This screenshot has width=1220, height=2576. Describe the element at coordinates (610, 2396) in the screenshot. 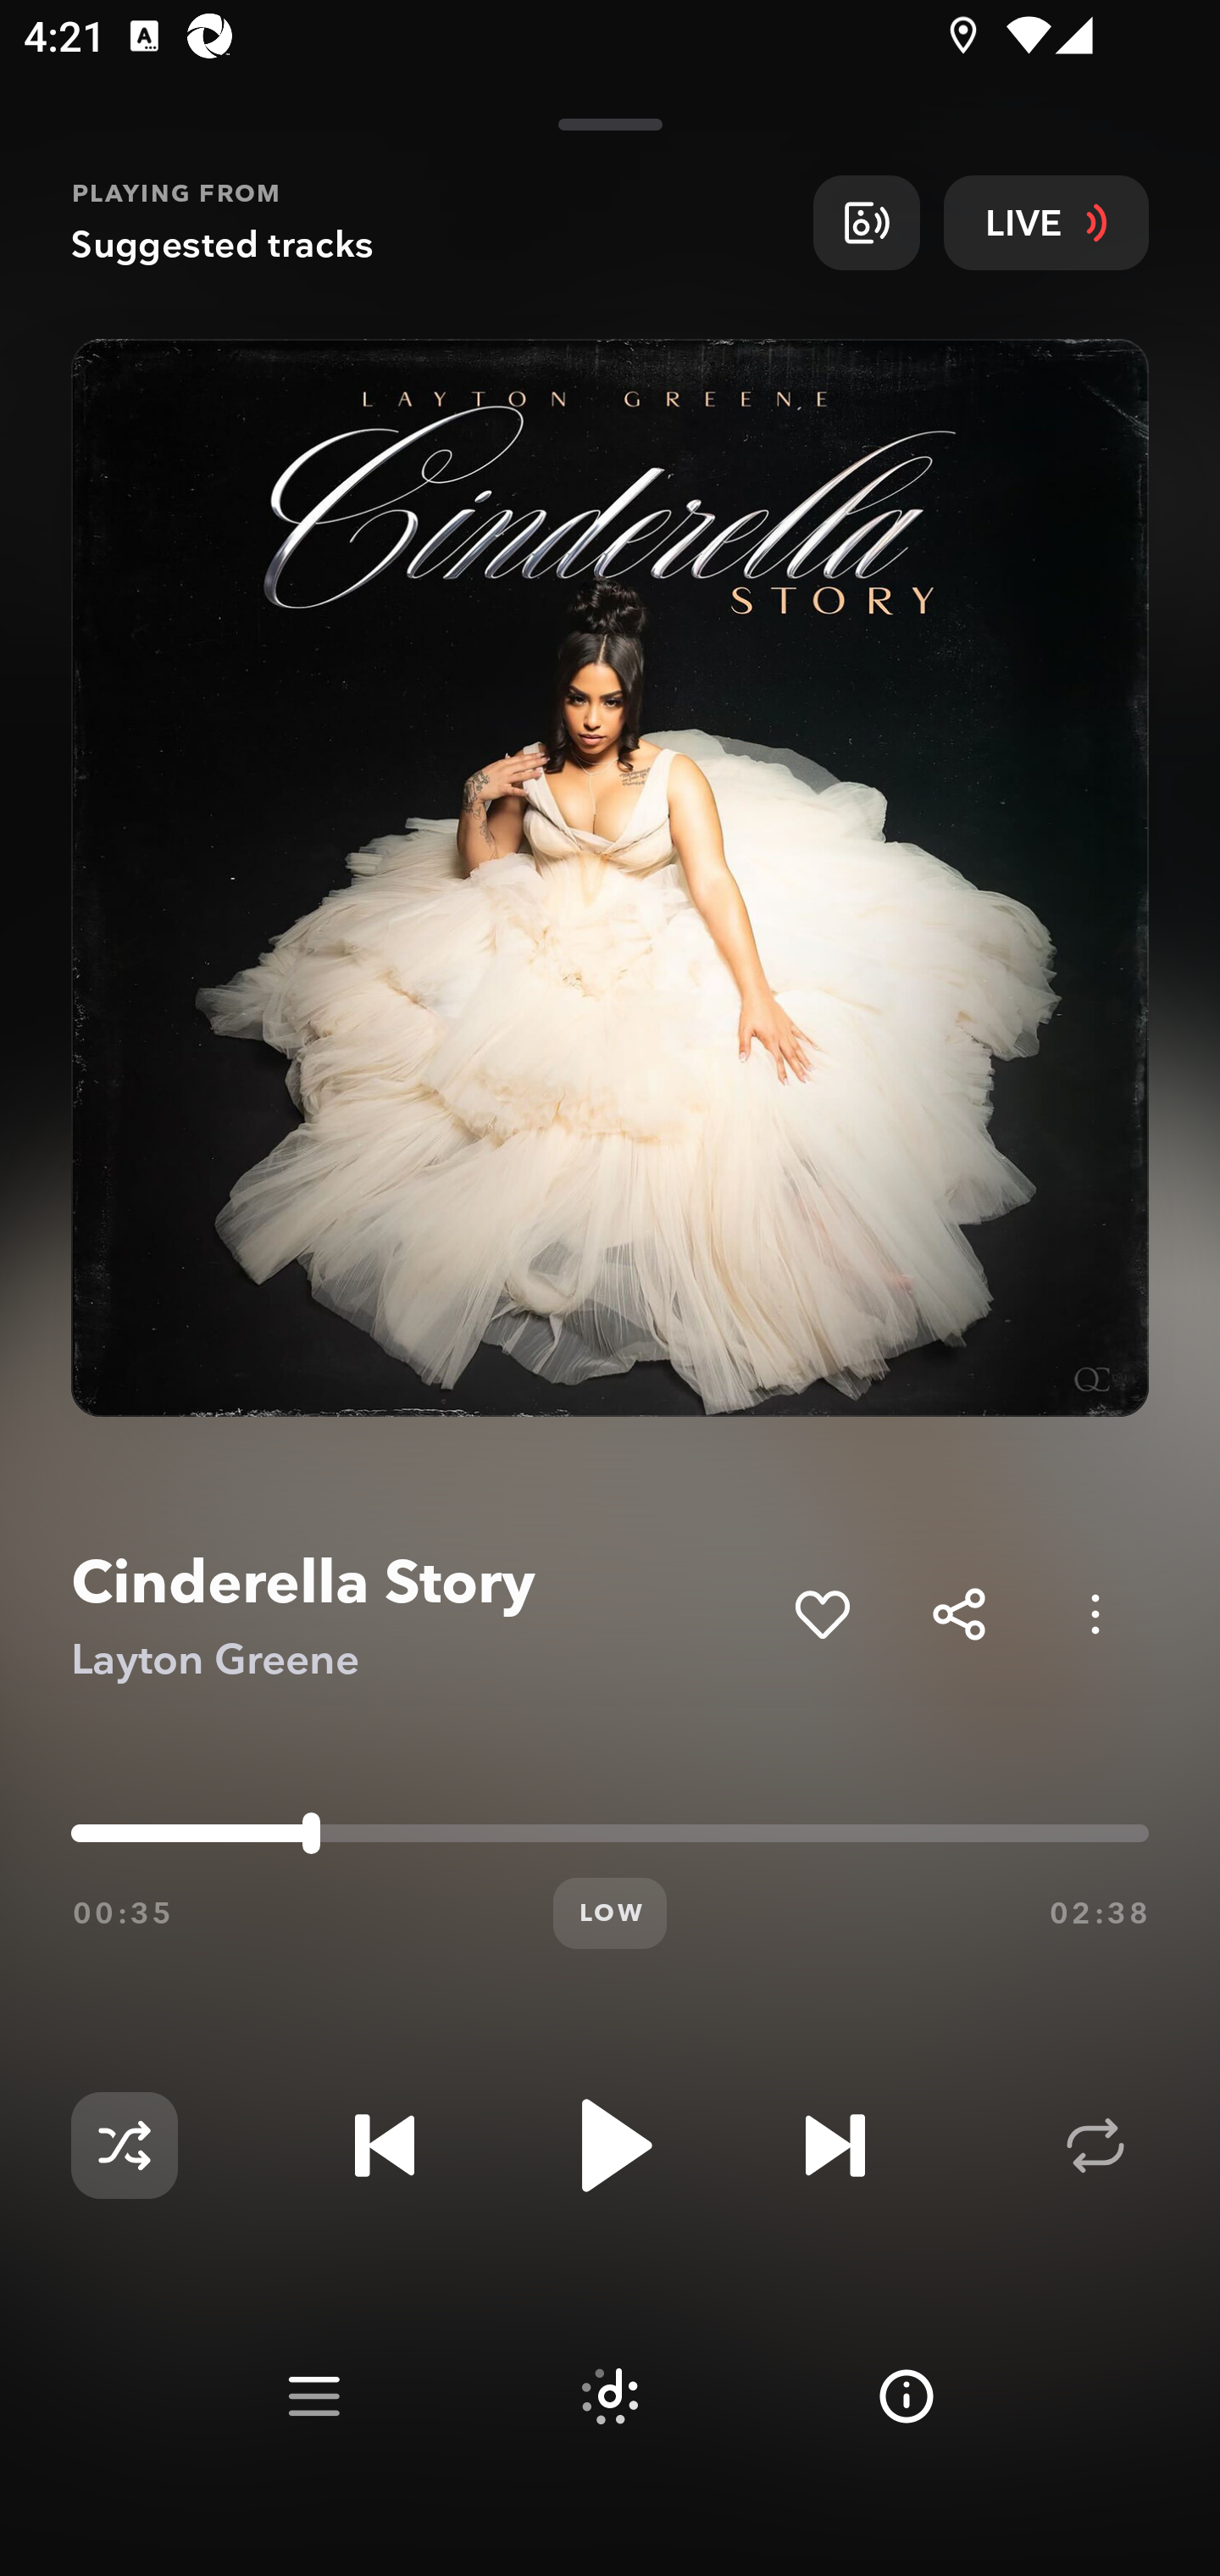

I see `Suggested tracks` at that location.